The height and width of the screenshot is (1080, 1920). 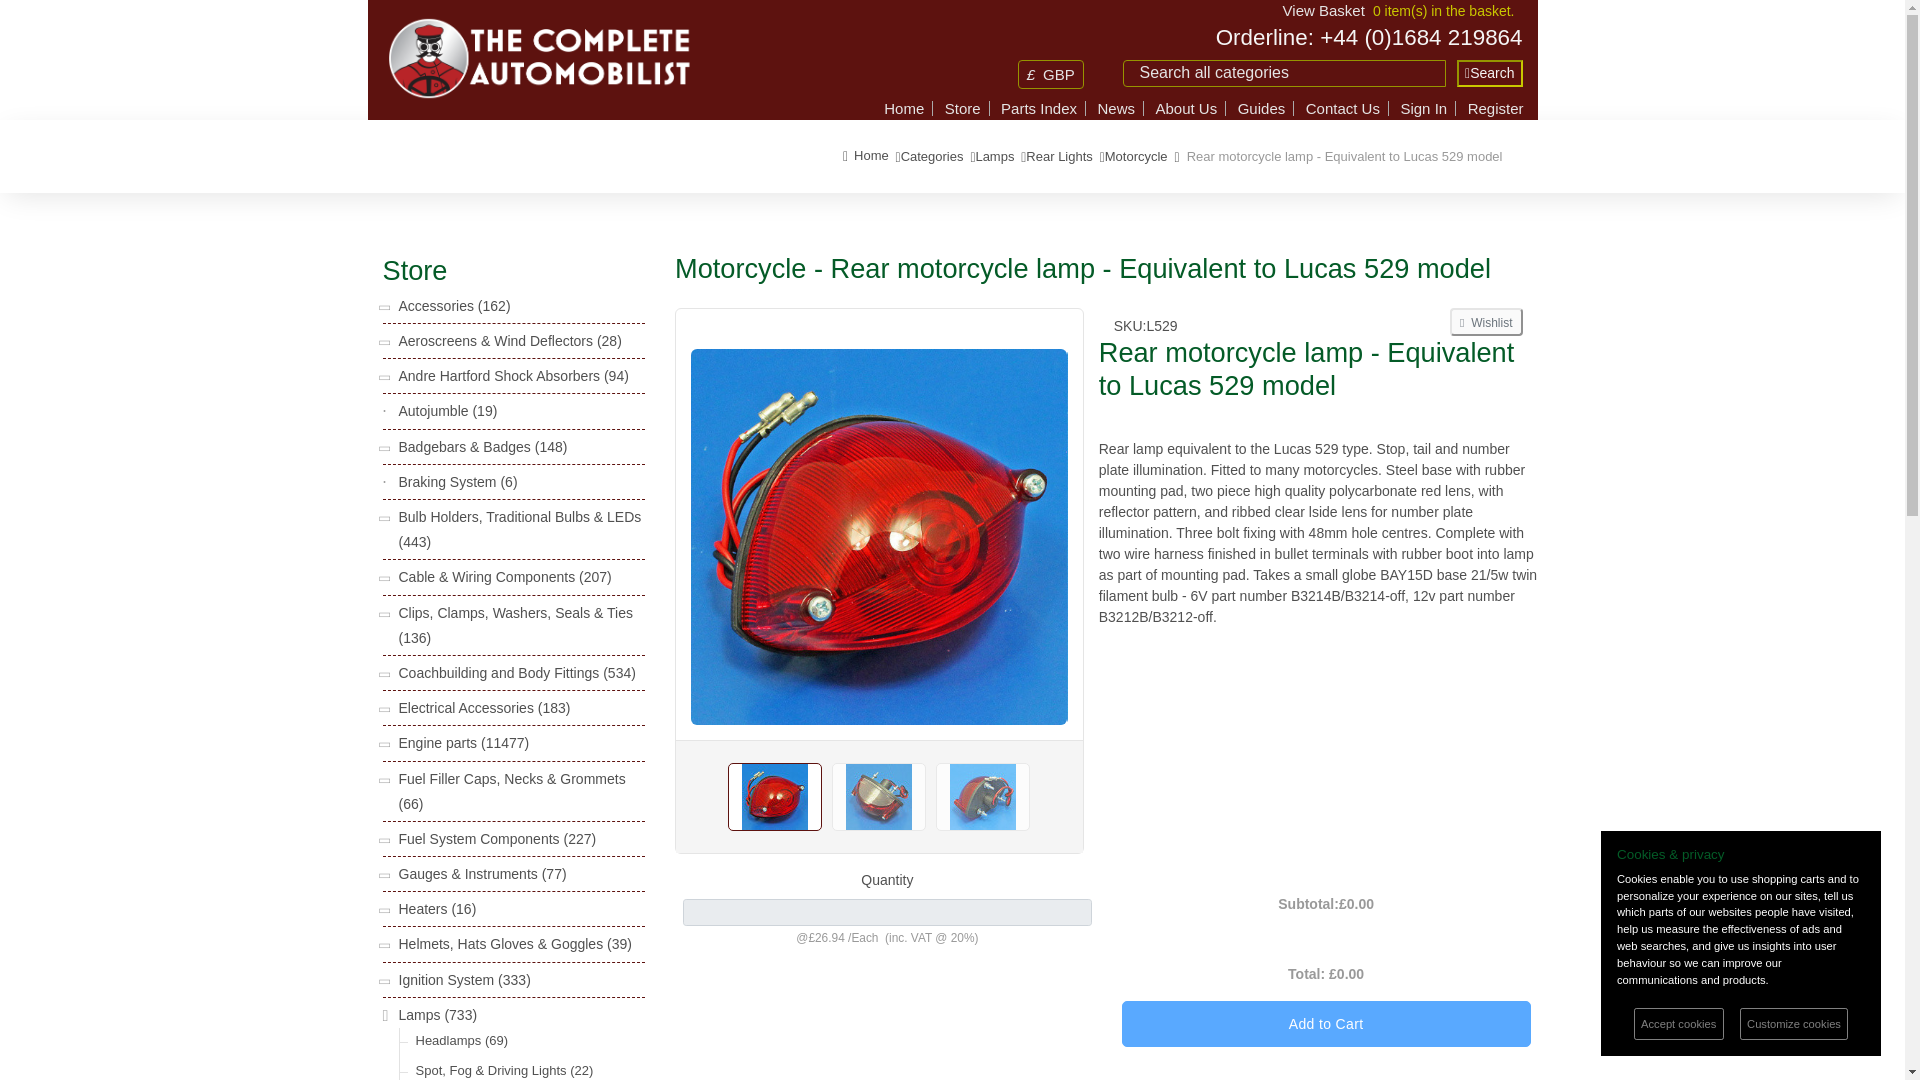 I want to click on Lamps - Classic Car Parts, so click(x=994, y=156).